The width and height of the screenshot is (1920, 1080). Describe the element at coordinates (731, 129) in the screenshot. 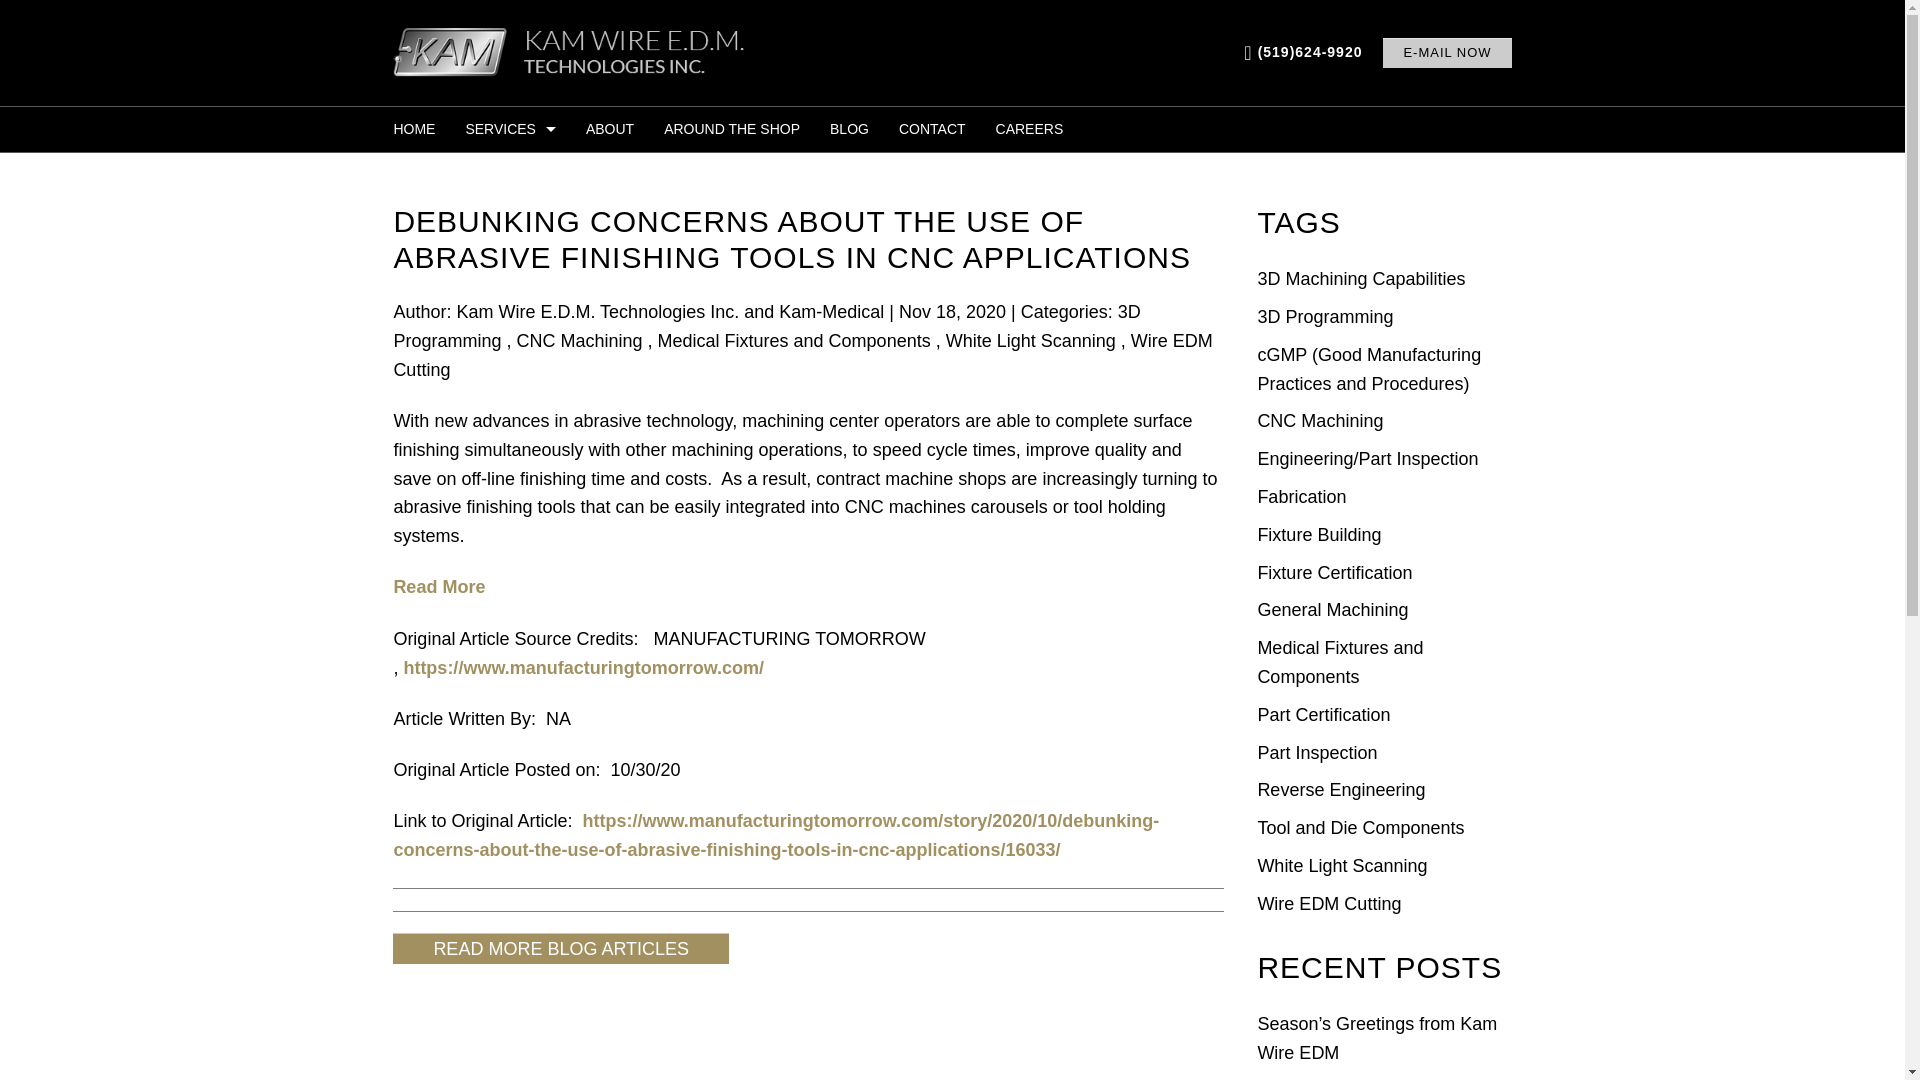

I see `AROUND THE SHOP` at that location.